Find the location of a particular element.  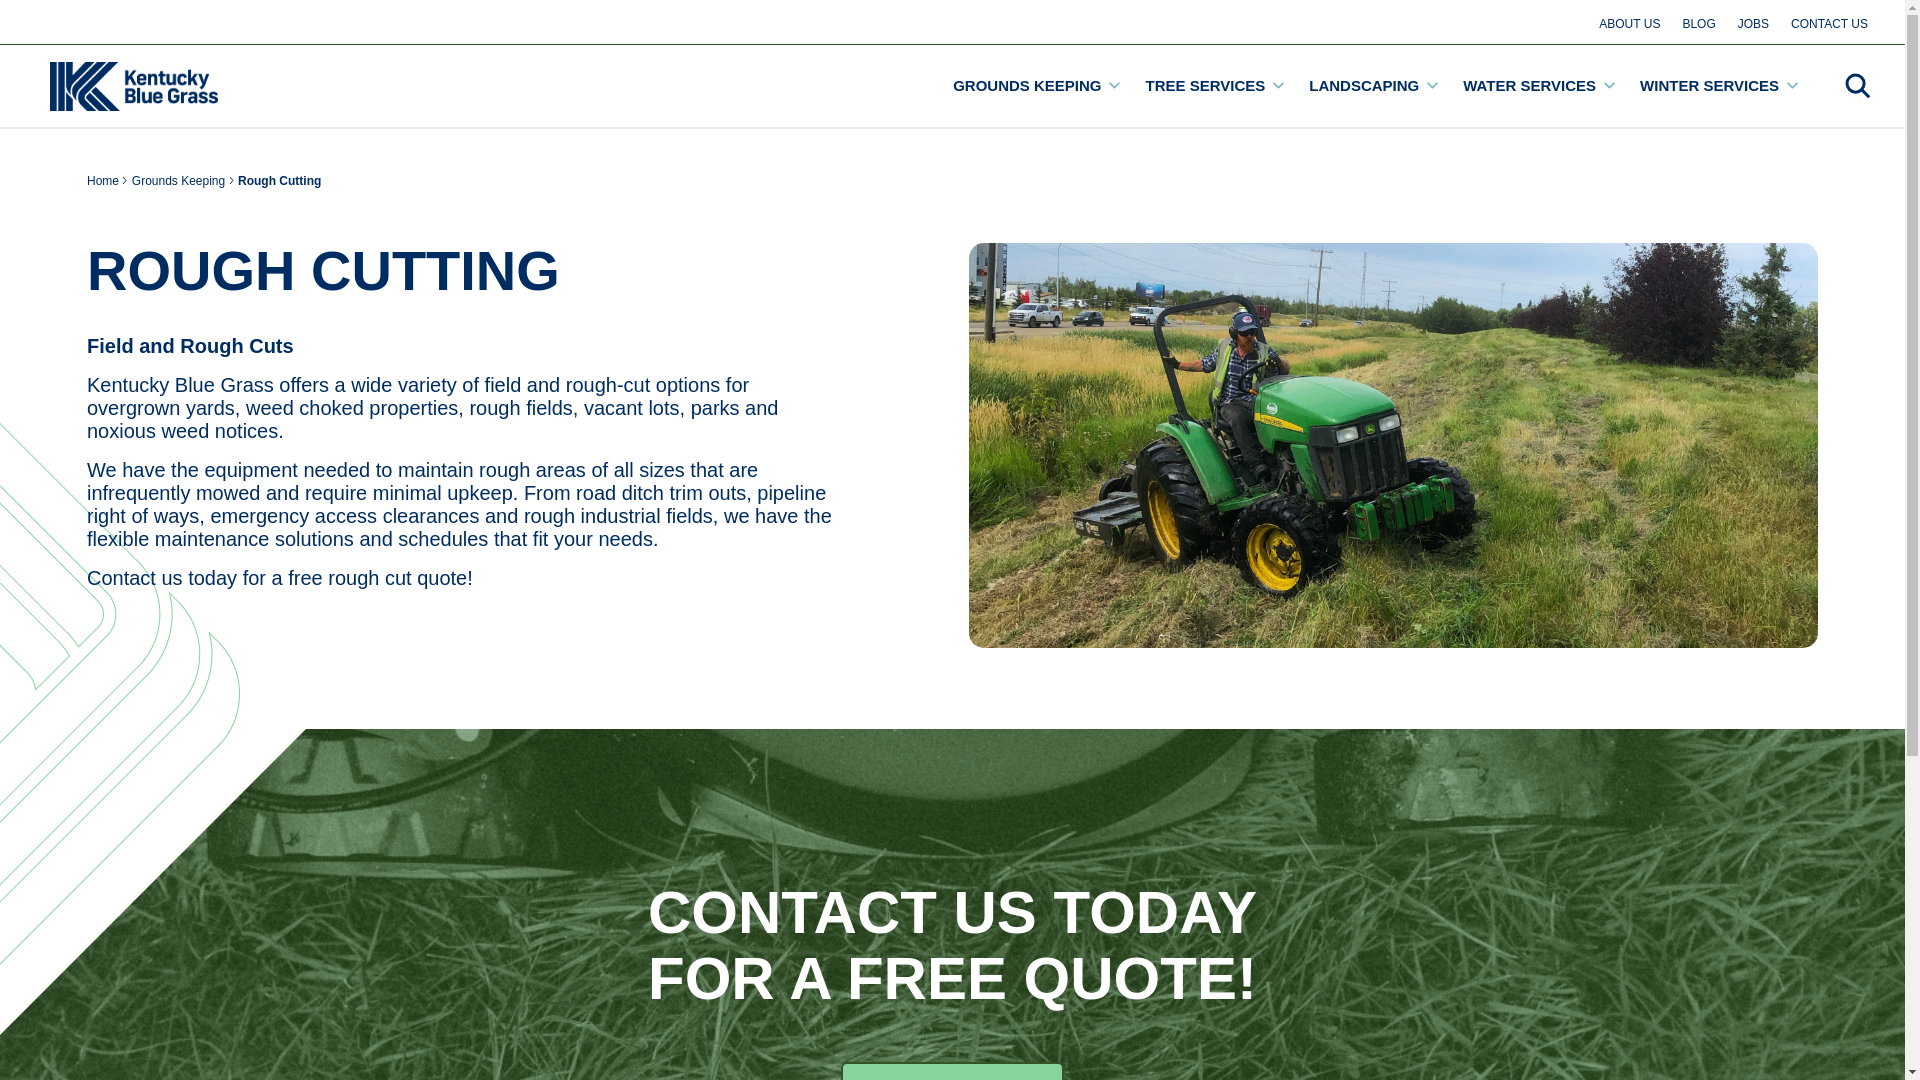

ABOUT US is located at coordinates (1628, 23).